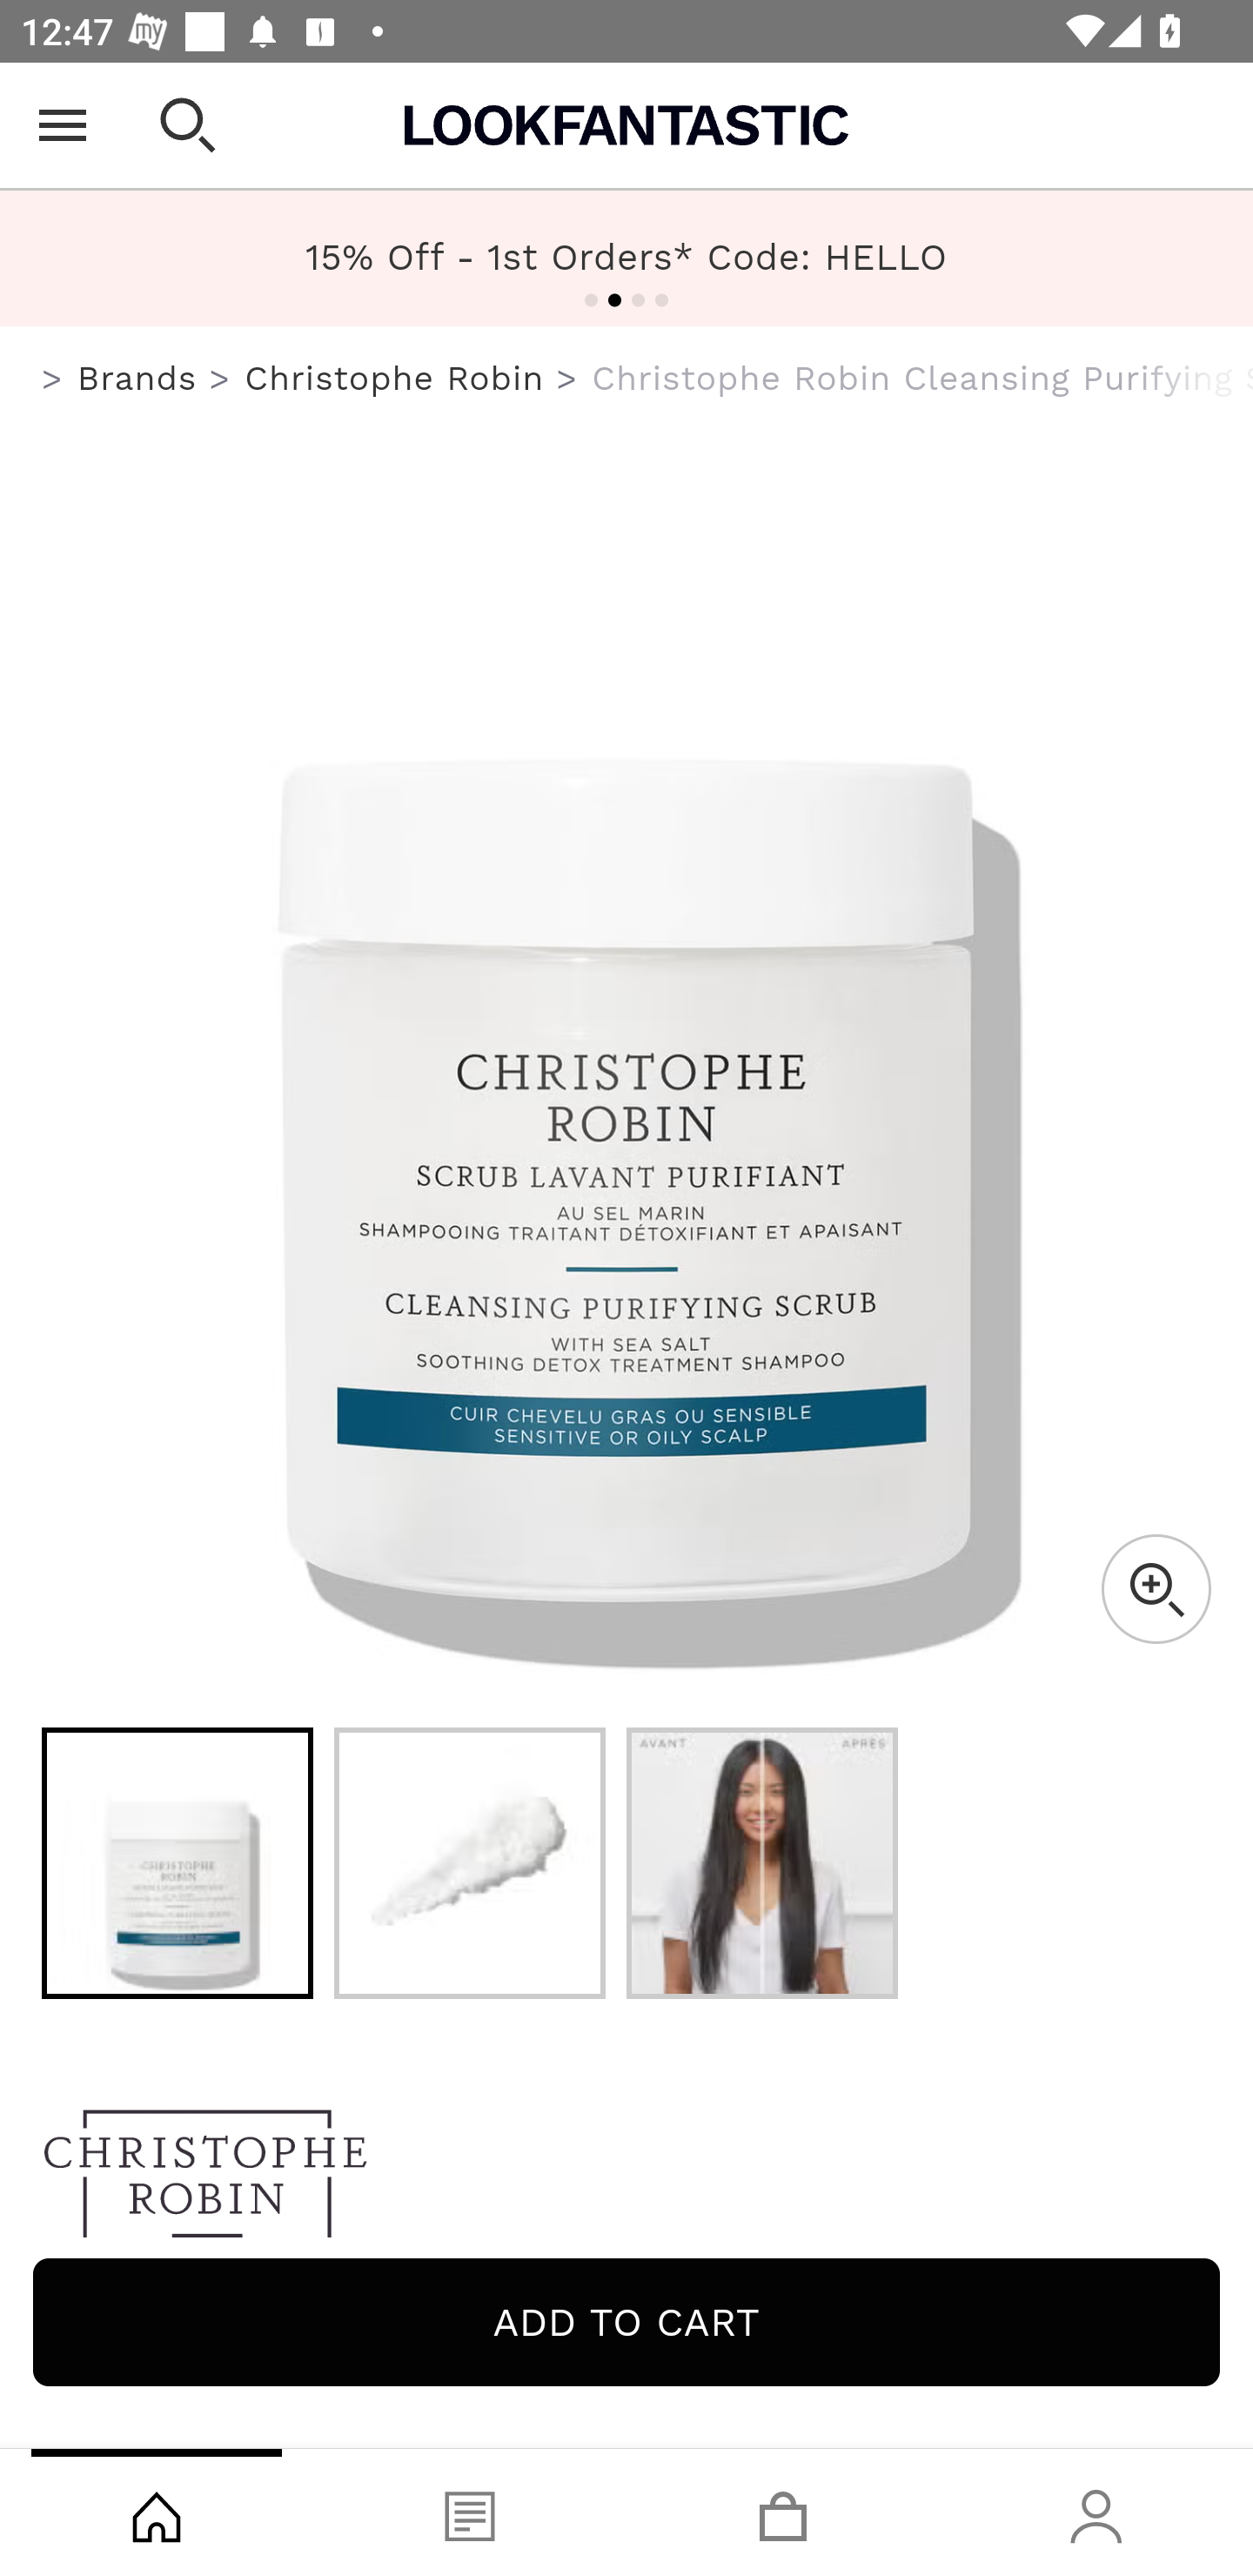 Image resolution: width=1253 pixels, height=2576 pixels. I want to click on us.lookfantastic, so click(52, 379).